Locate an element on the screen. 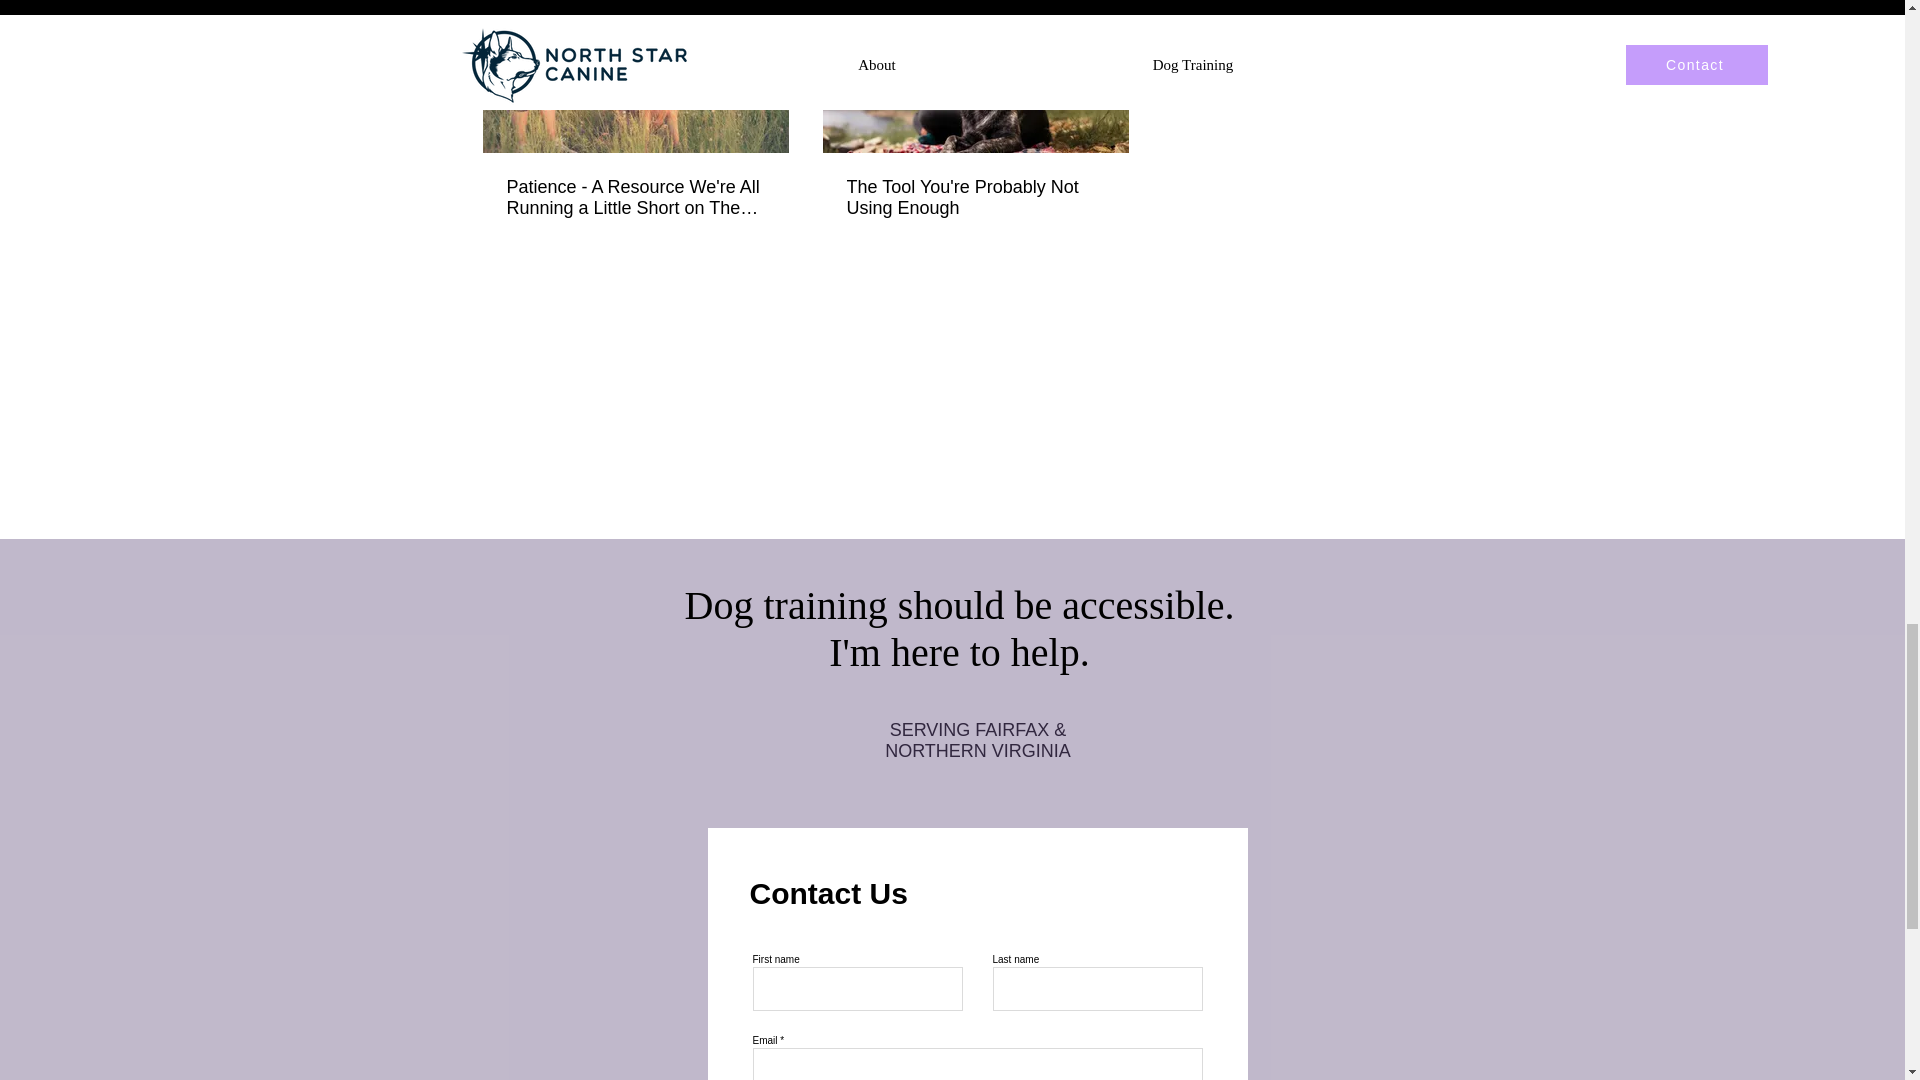  The Tool You're Probably Not Using Enough is located at coordinates (975, 198).